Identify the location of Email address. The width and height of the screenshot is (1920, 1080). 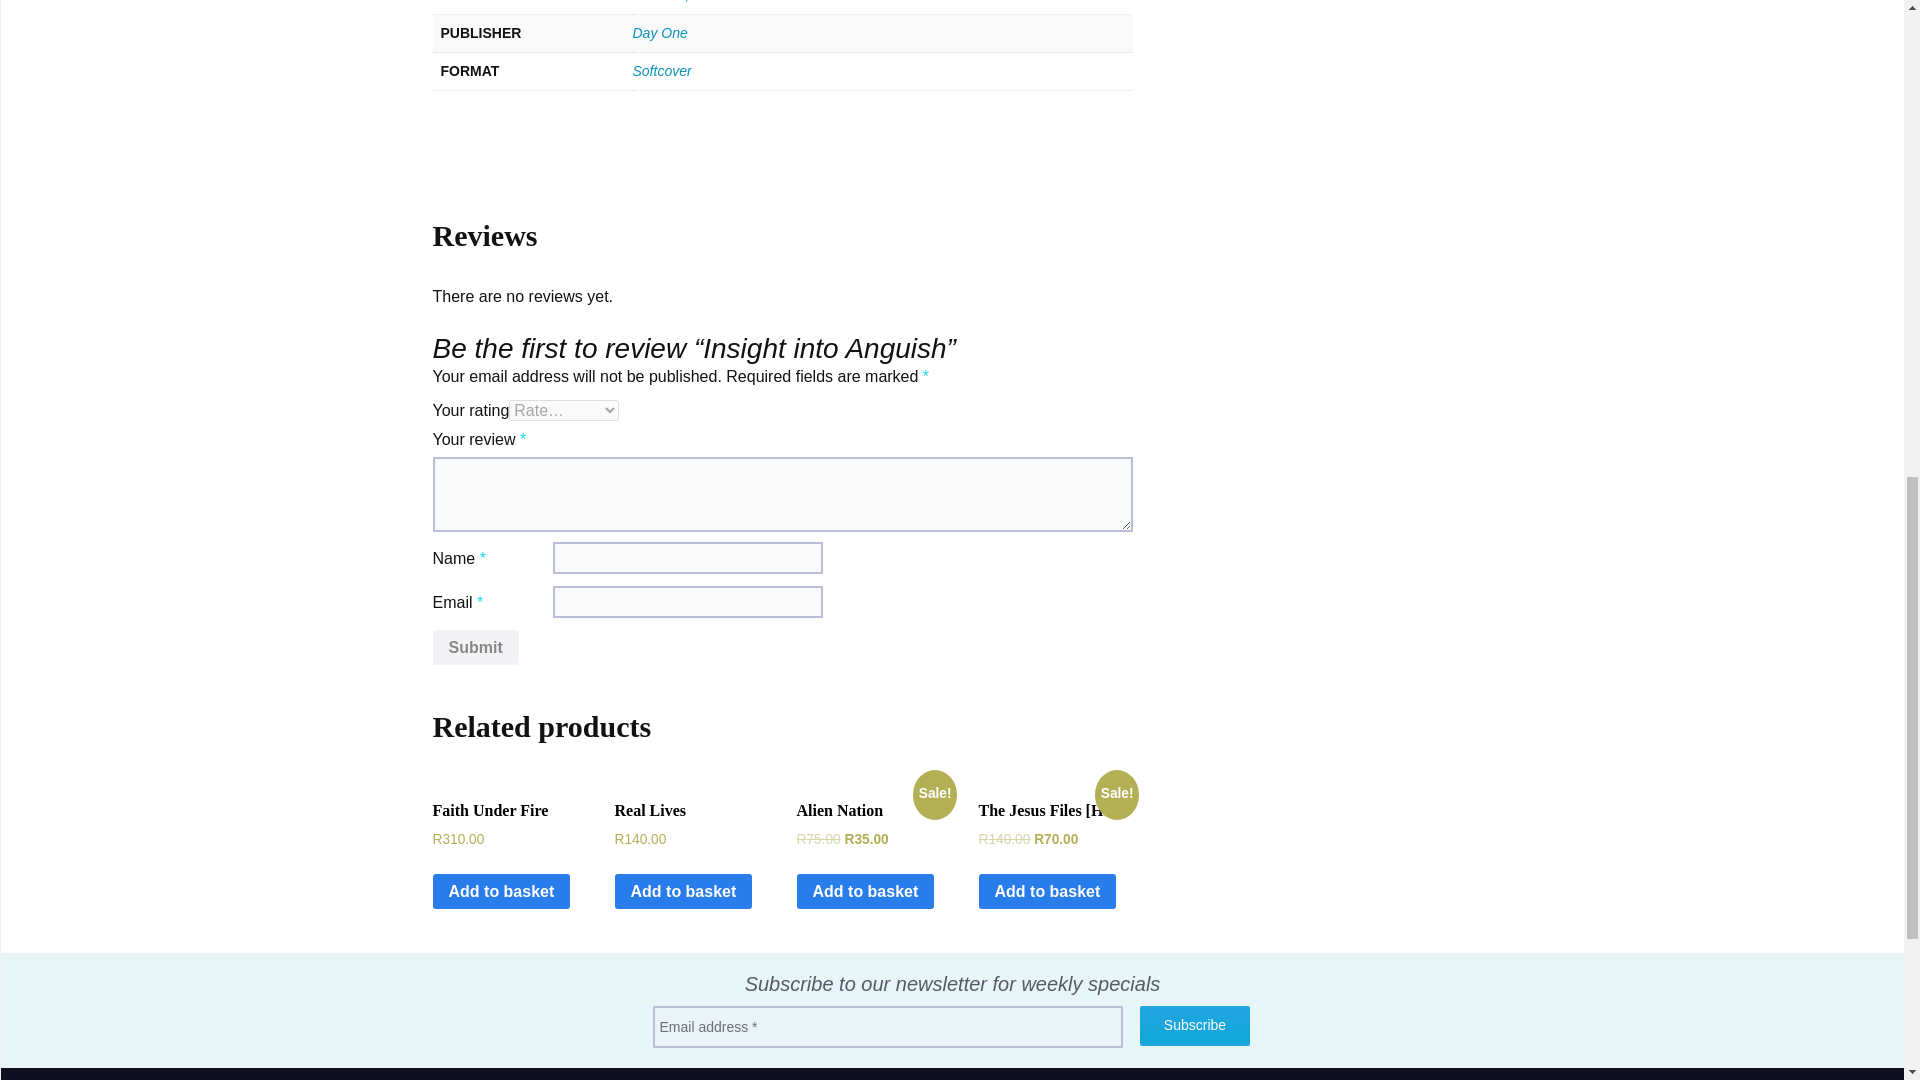
(886, 1026).